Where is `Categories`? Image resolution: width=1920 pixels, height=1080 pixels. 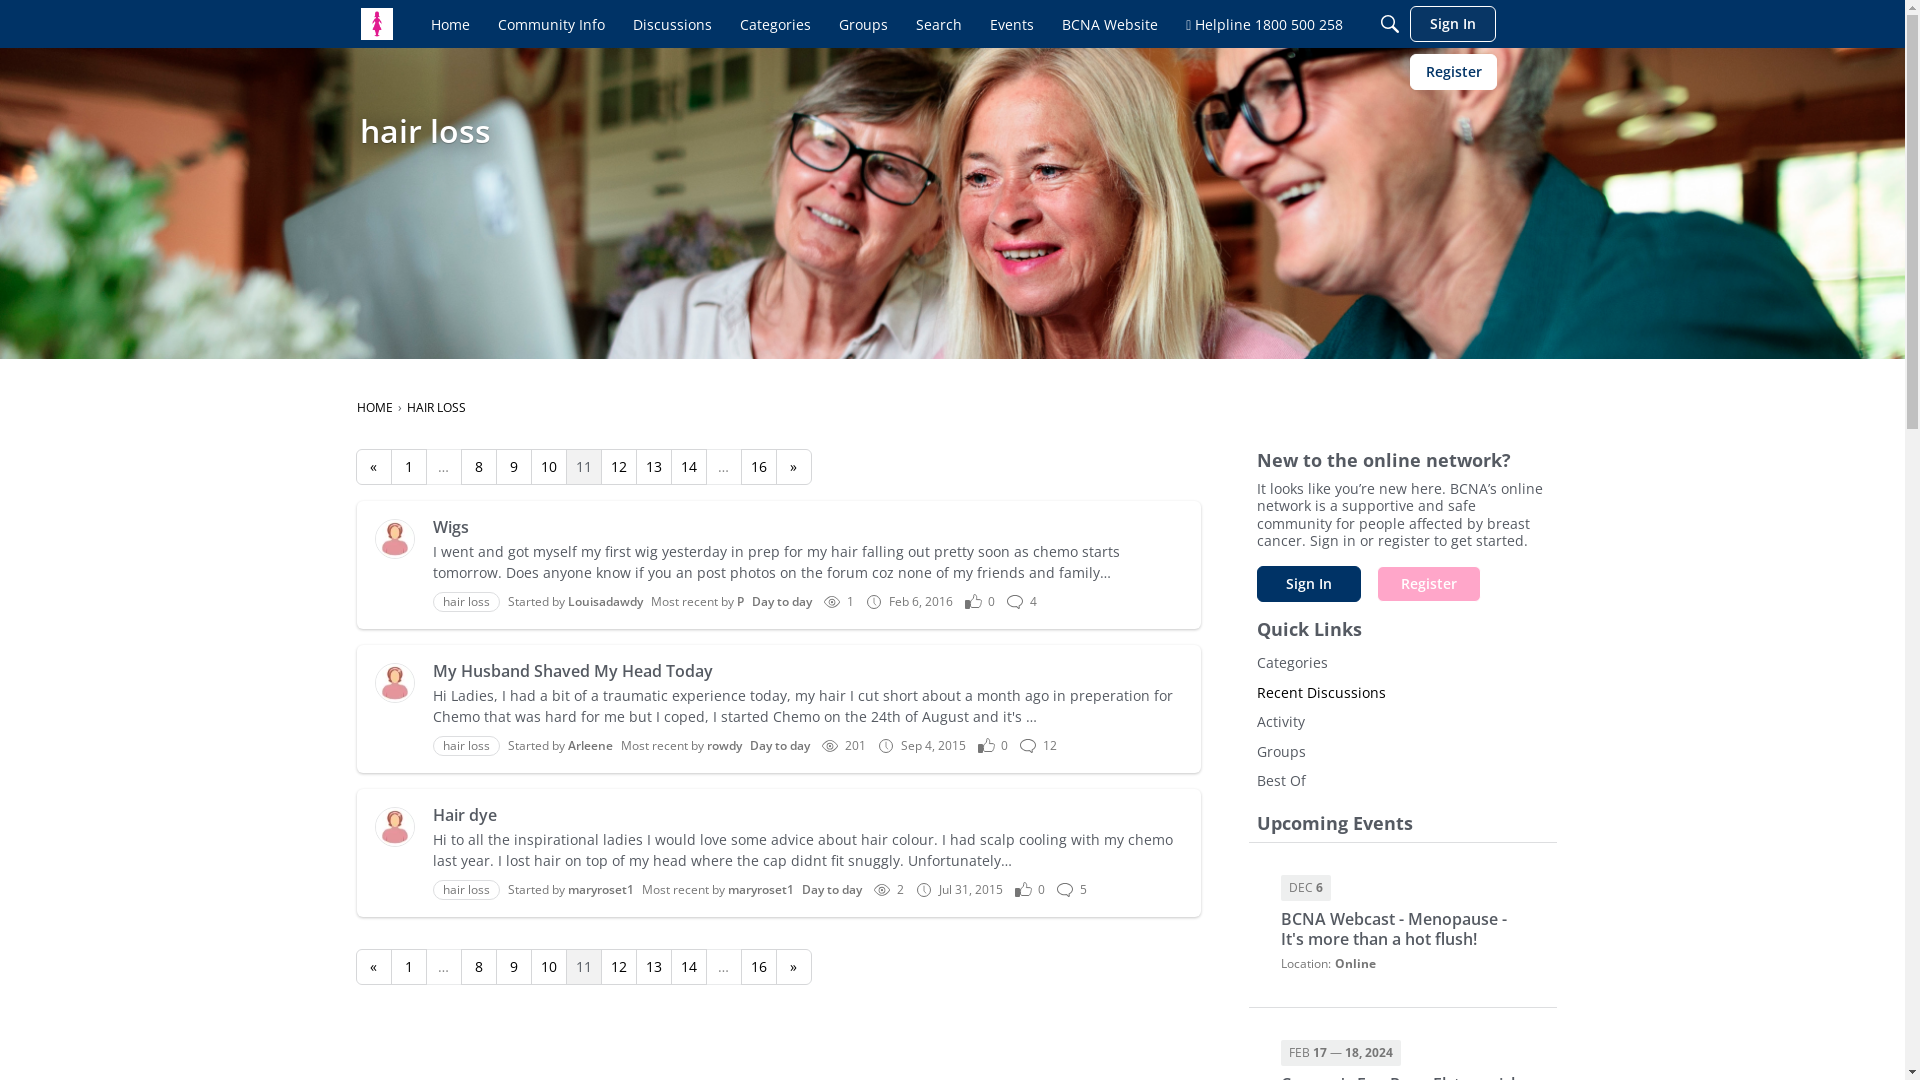
Categories is located at coordinates (776, 24).